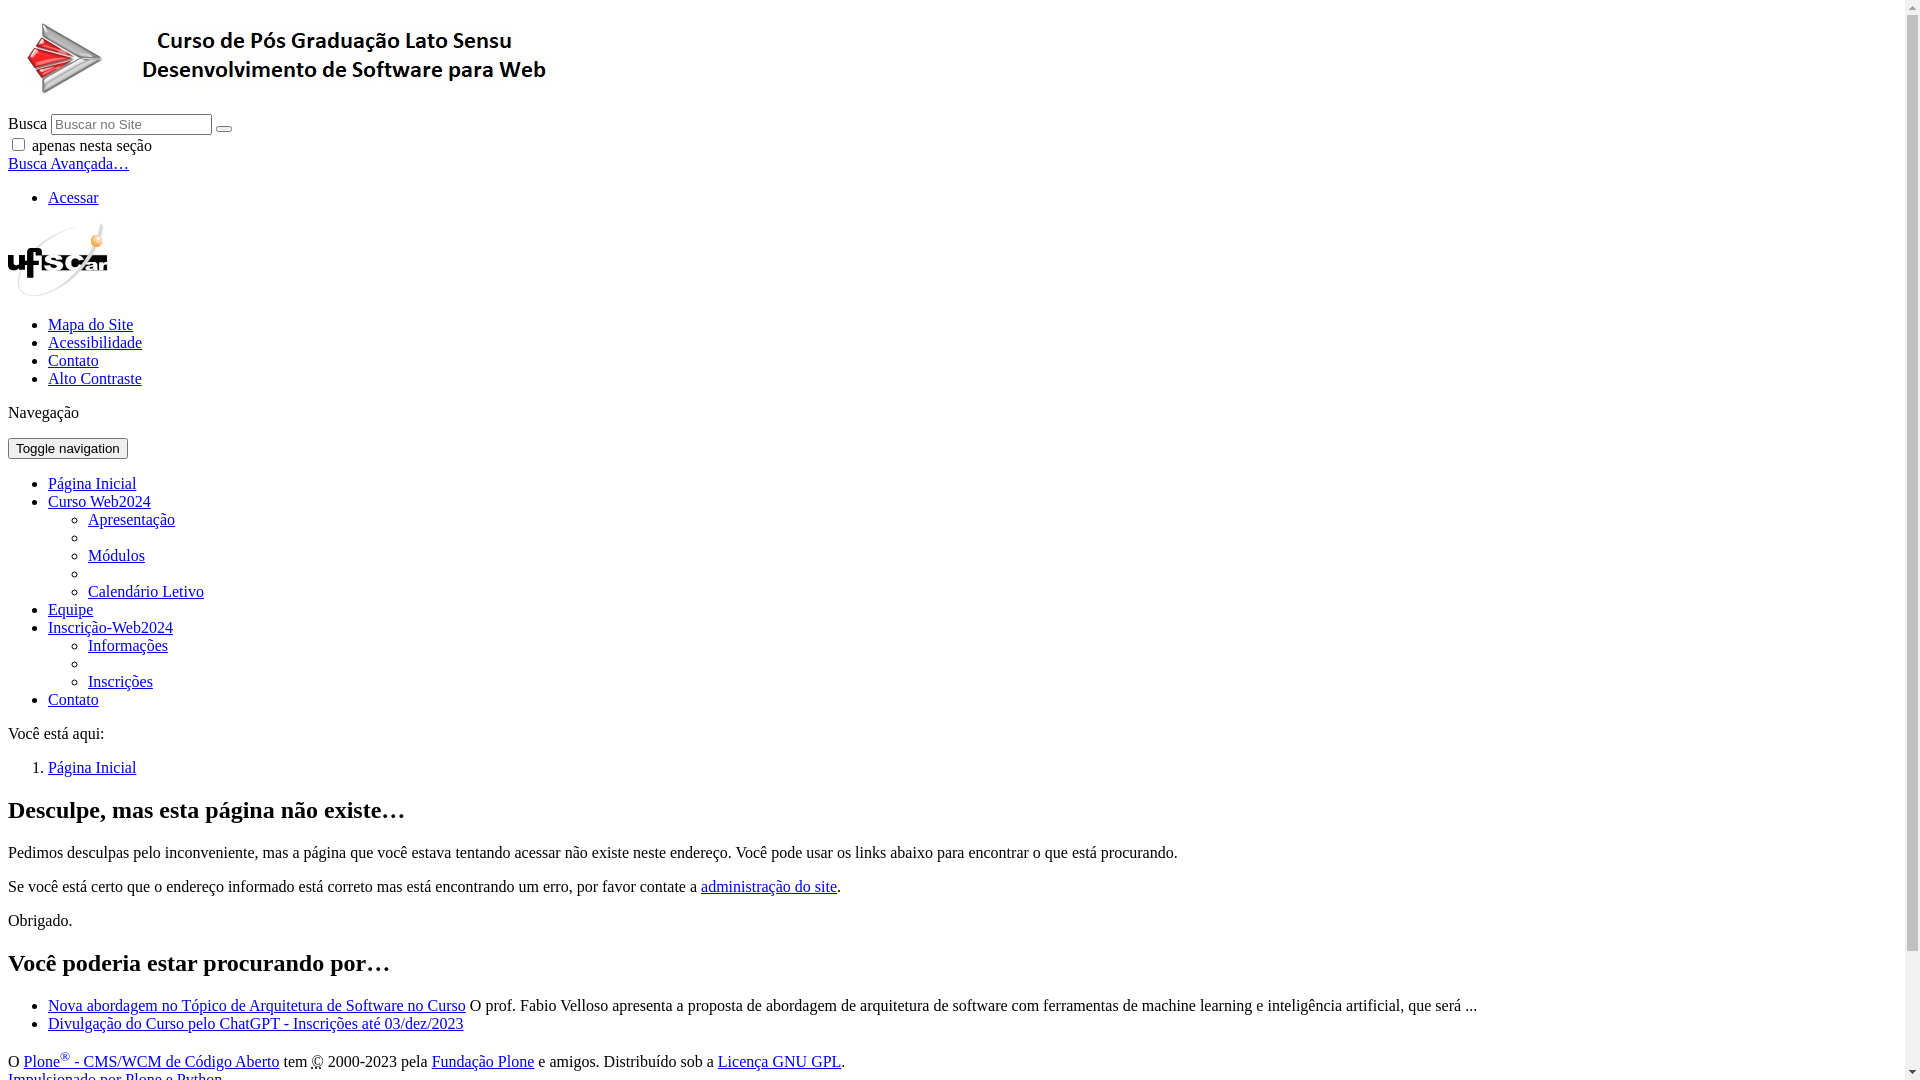  I want to click on Toggle navigation, so click(68, 448).